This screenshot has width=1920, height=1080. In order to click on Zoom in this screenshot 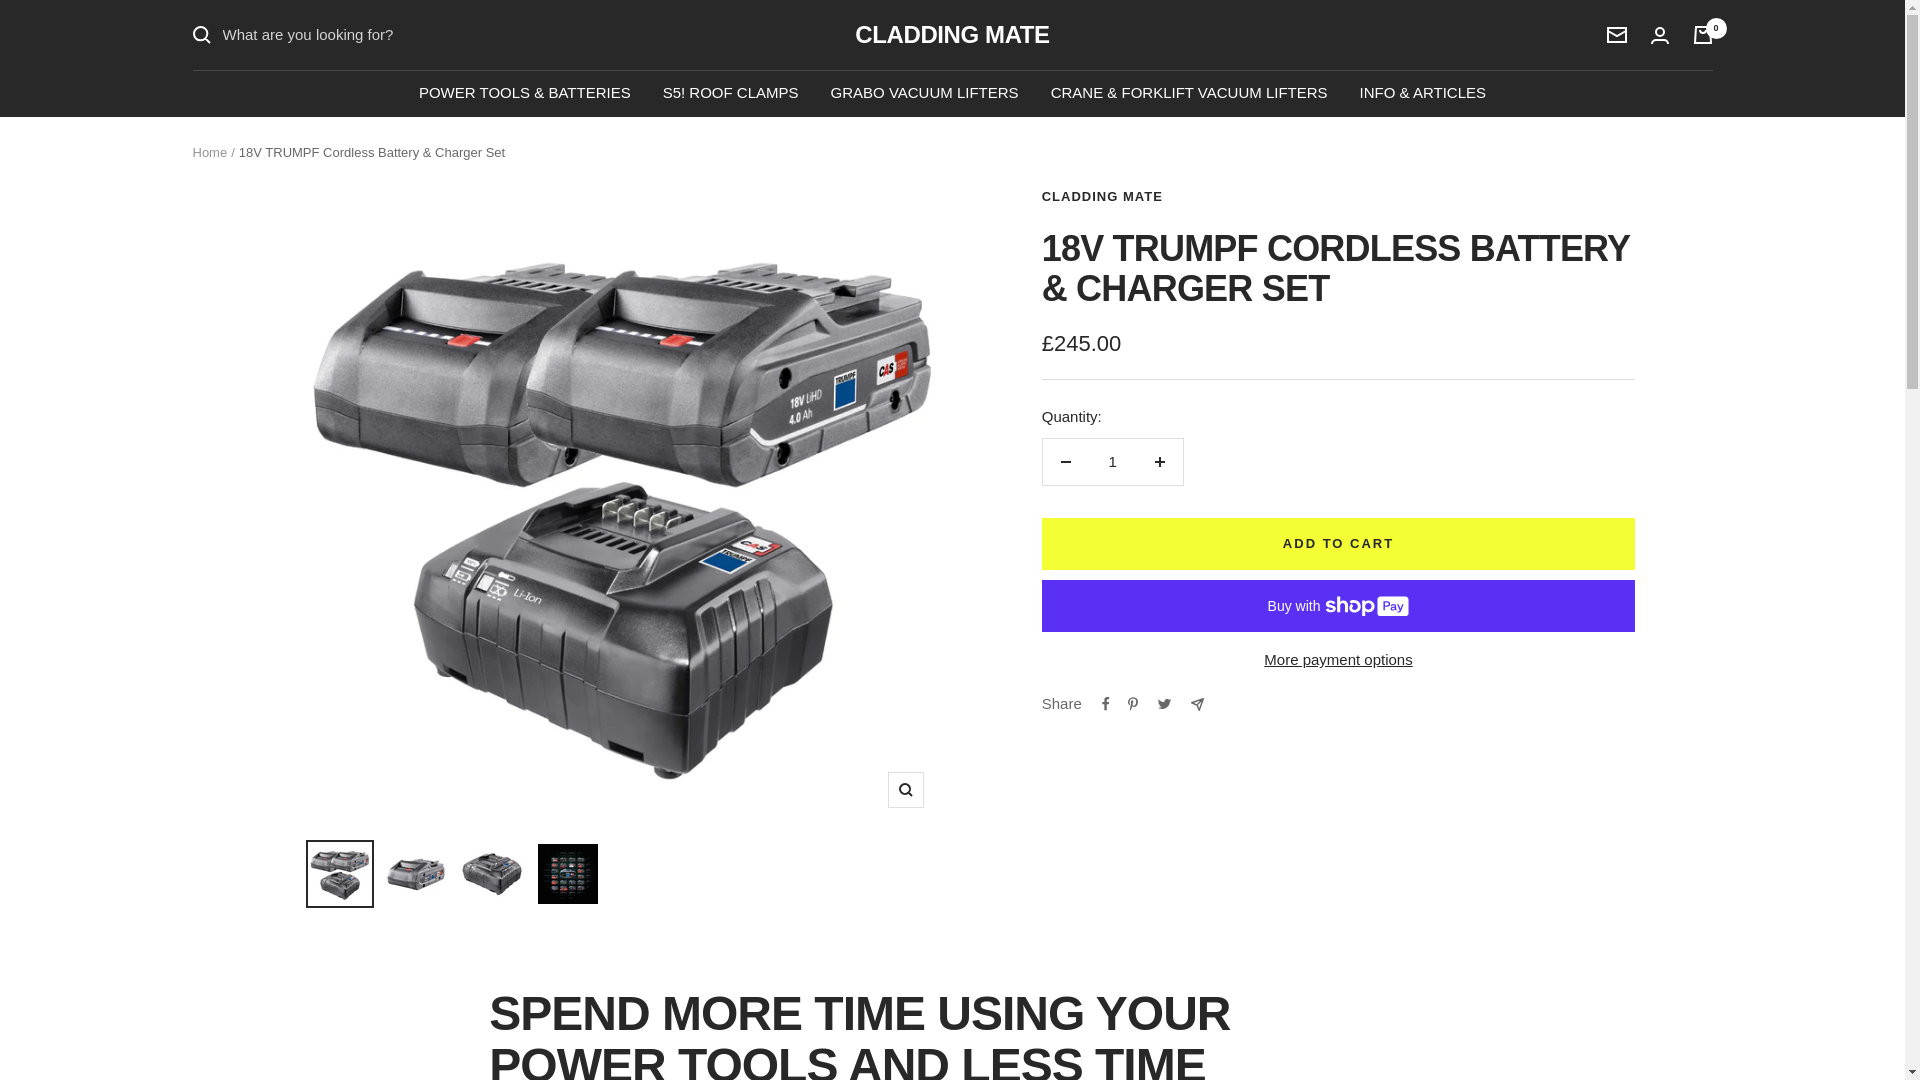, I will do `click(905, 790)`.